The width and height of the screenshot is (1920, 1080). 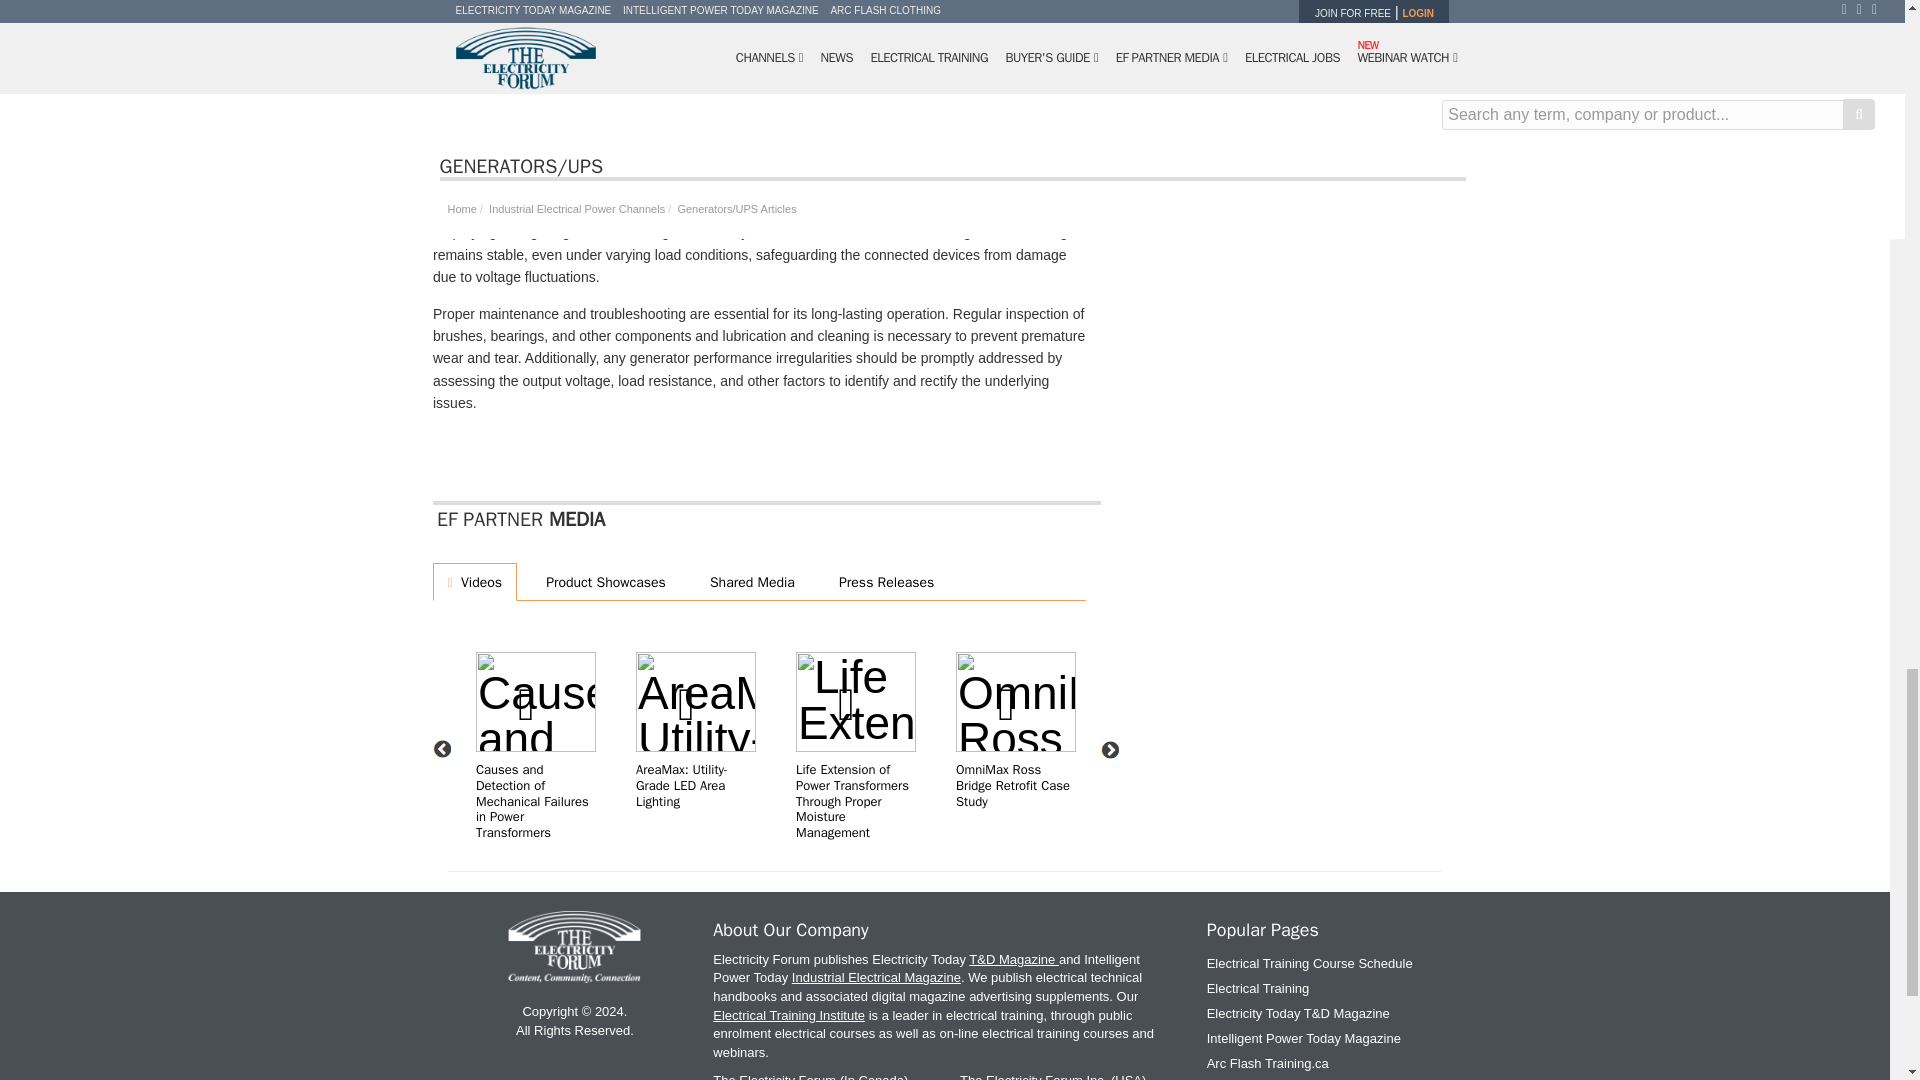 What do you see at coordinates (748, 580) in the screenshot?
I see `Shared Media` at bounding box center [748, 580].